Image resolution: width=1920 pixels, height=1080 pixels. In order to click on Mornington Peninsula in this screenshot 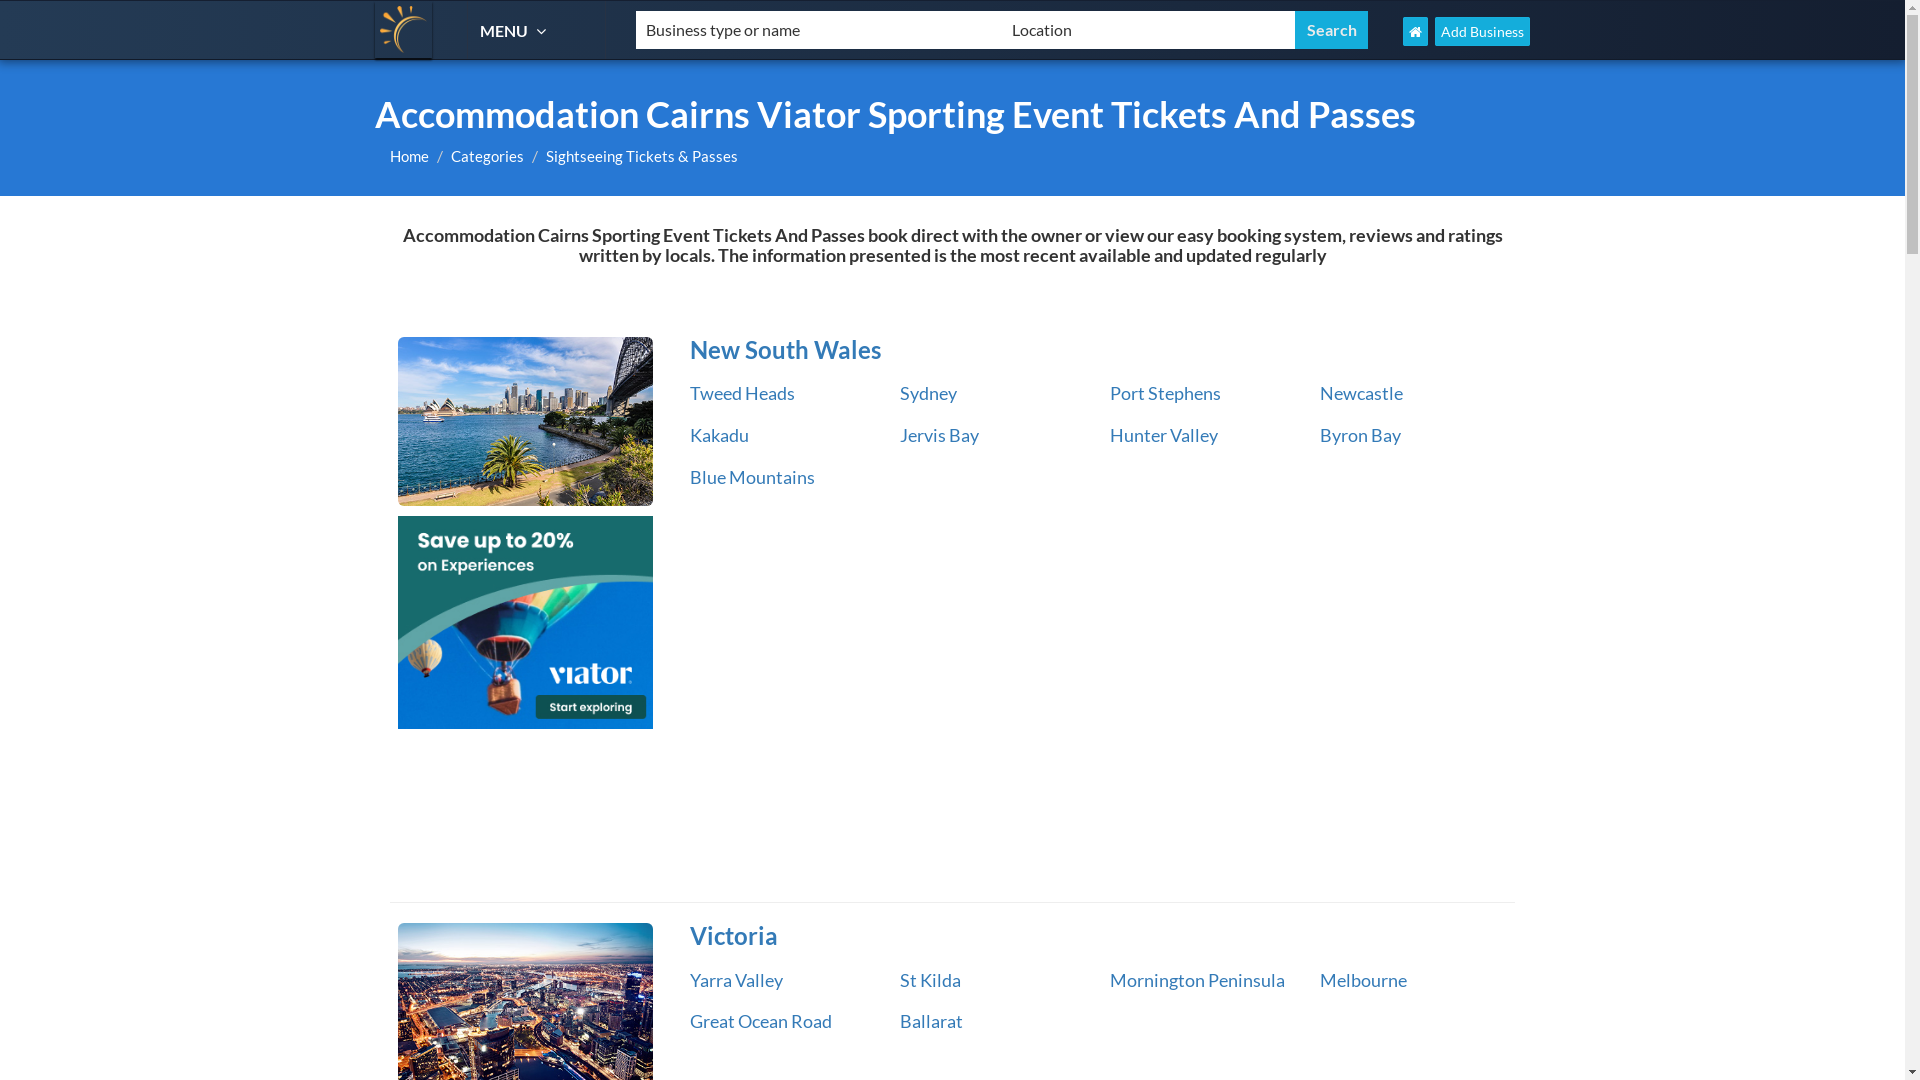, I will do `click(1198, 980)`.